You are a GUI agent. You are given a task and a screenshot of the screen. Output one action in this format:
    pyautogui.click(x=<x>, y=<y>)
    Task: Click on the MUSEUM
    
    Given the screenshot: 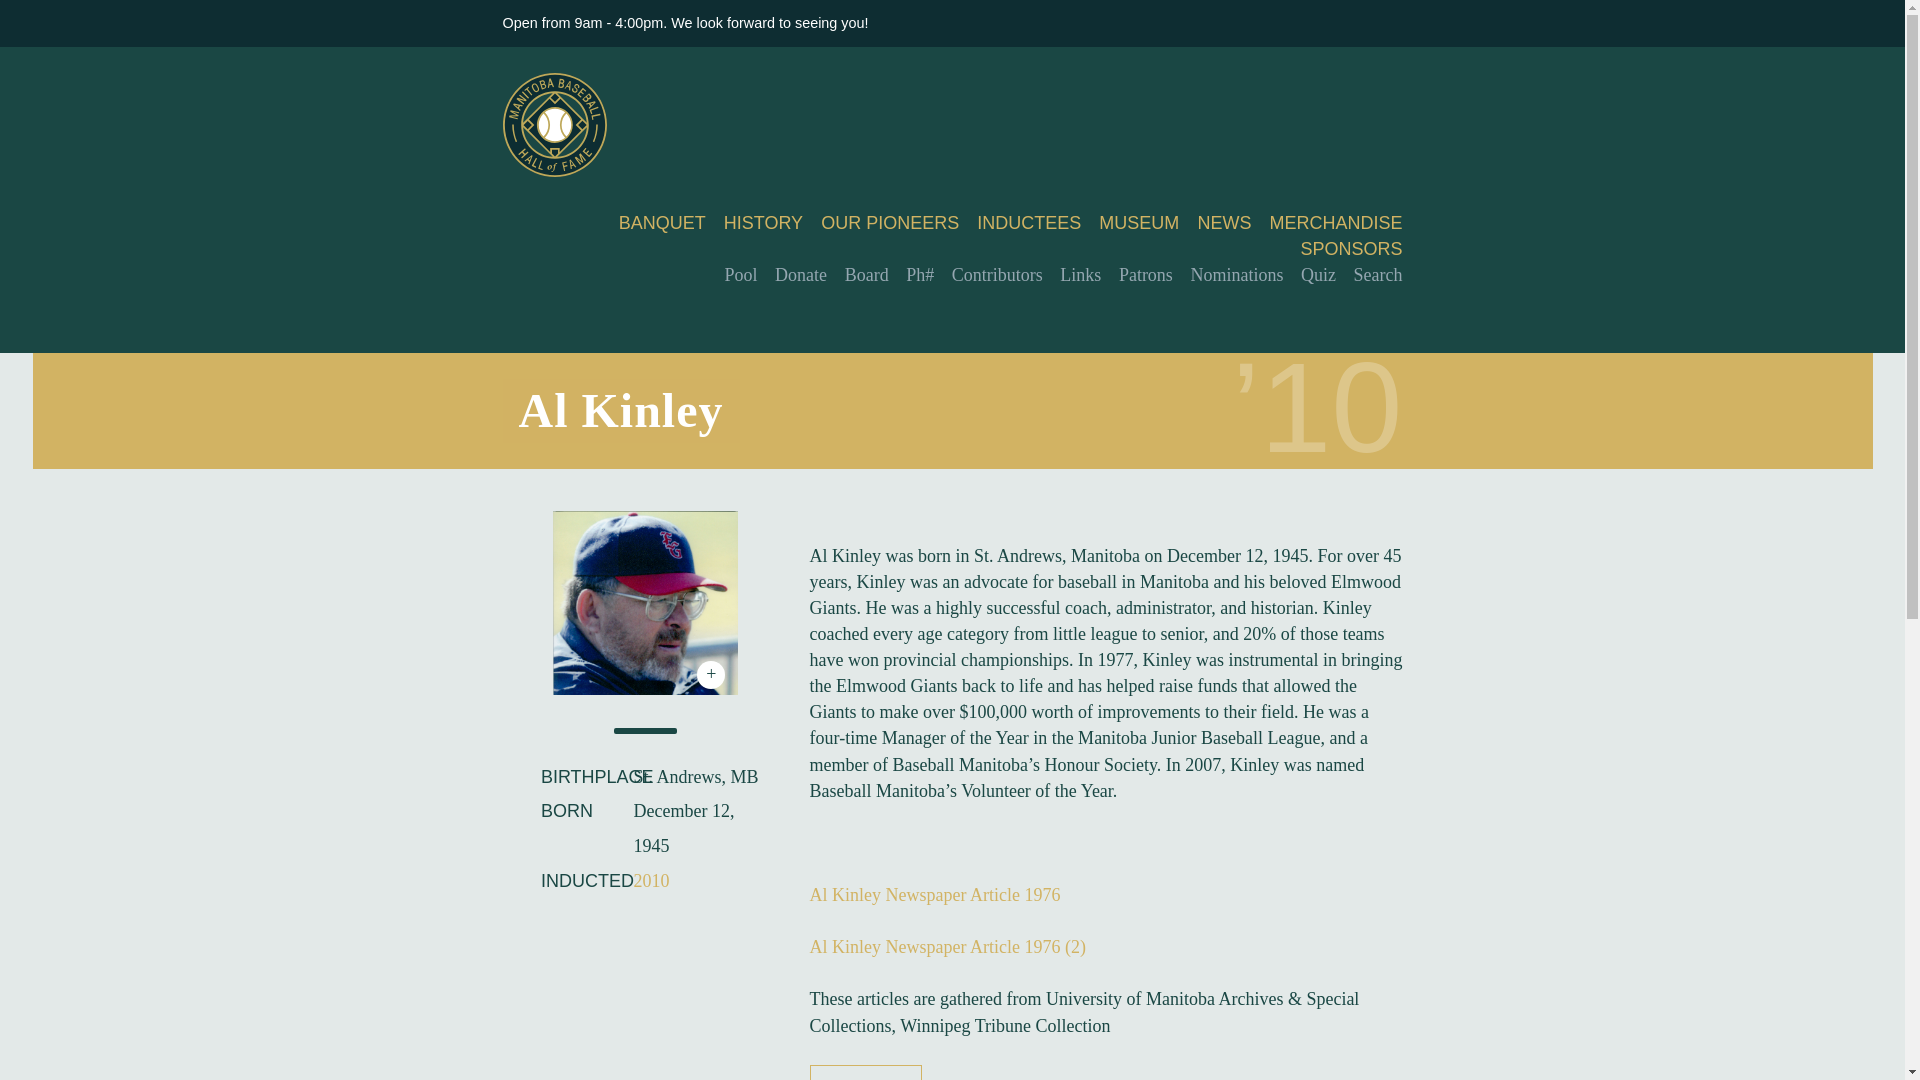 What is the action you would take?
    pyautogui.click(x=1138, y=222)
    